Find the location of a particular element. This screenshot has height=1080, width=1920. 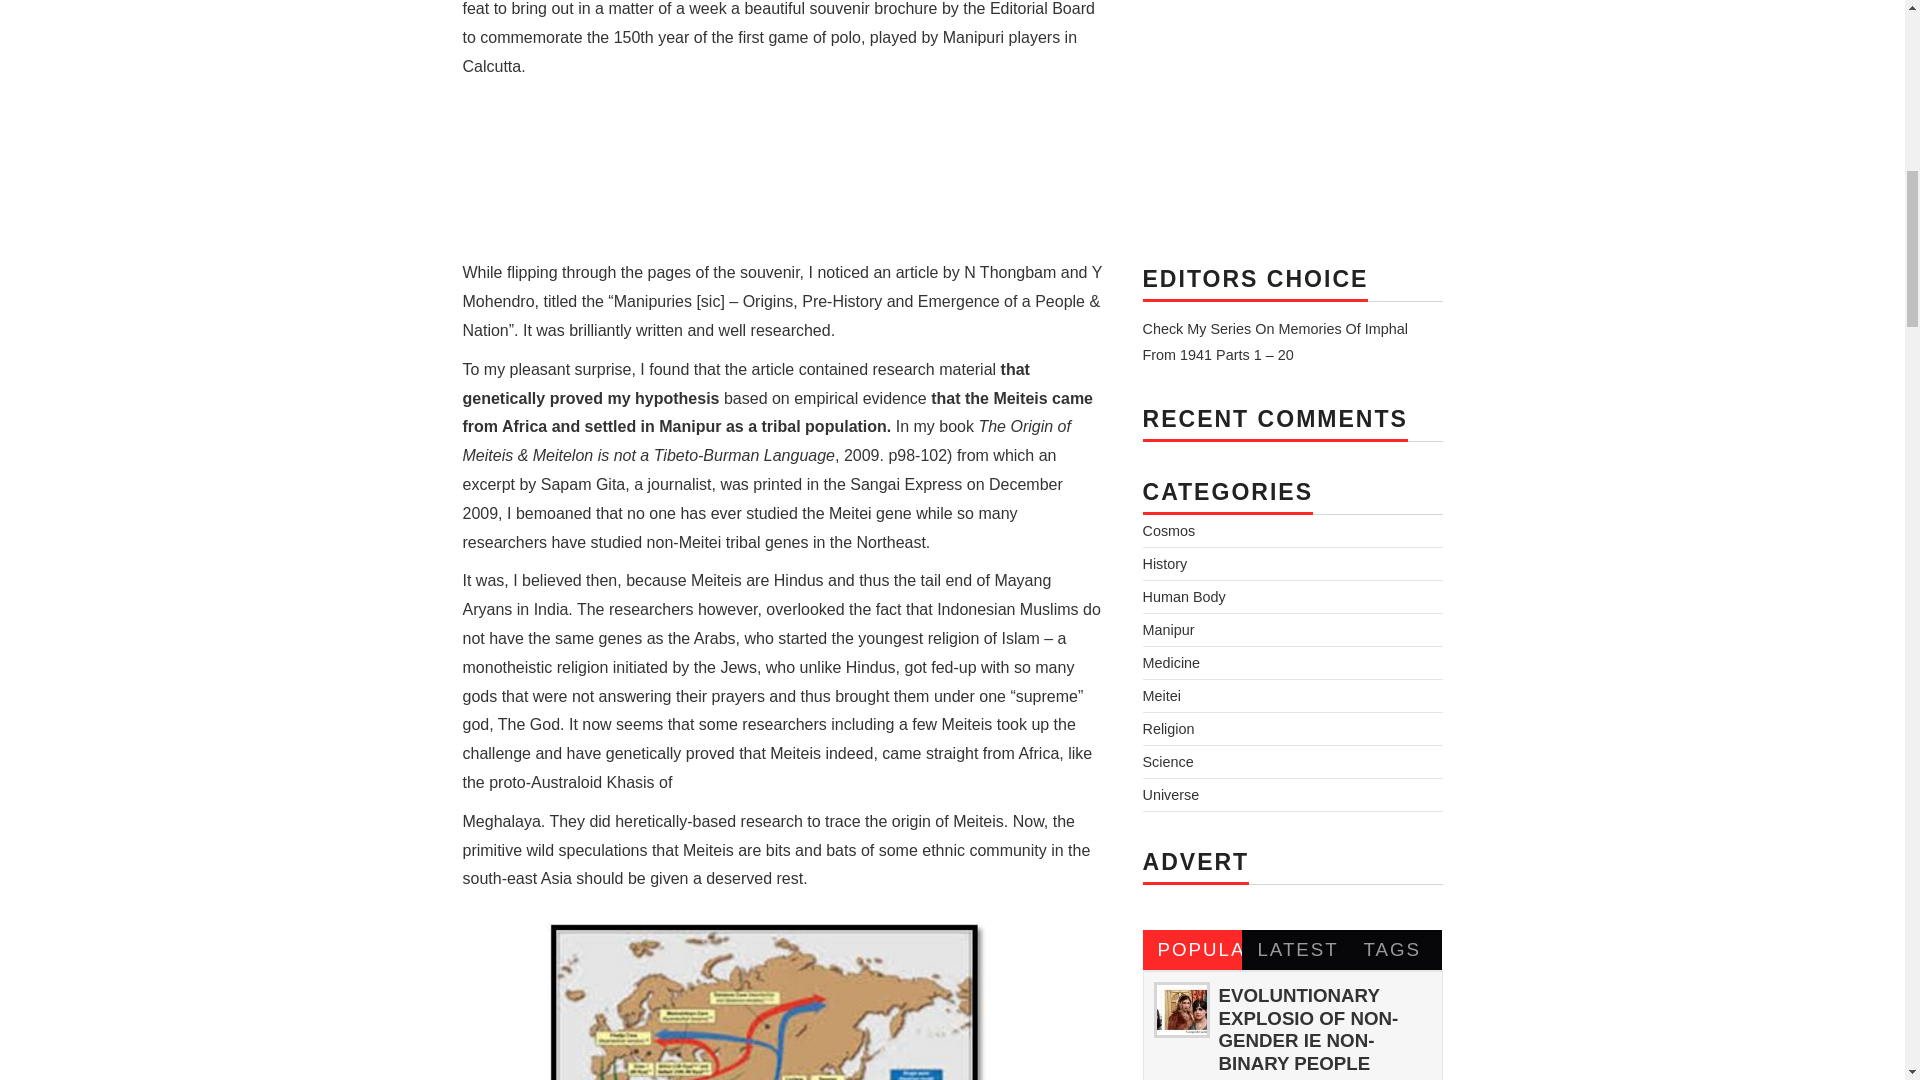

POPULAR is located at coordinates (1192, 949).